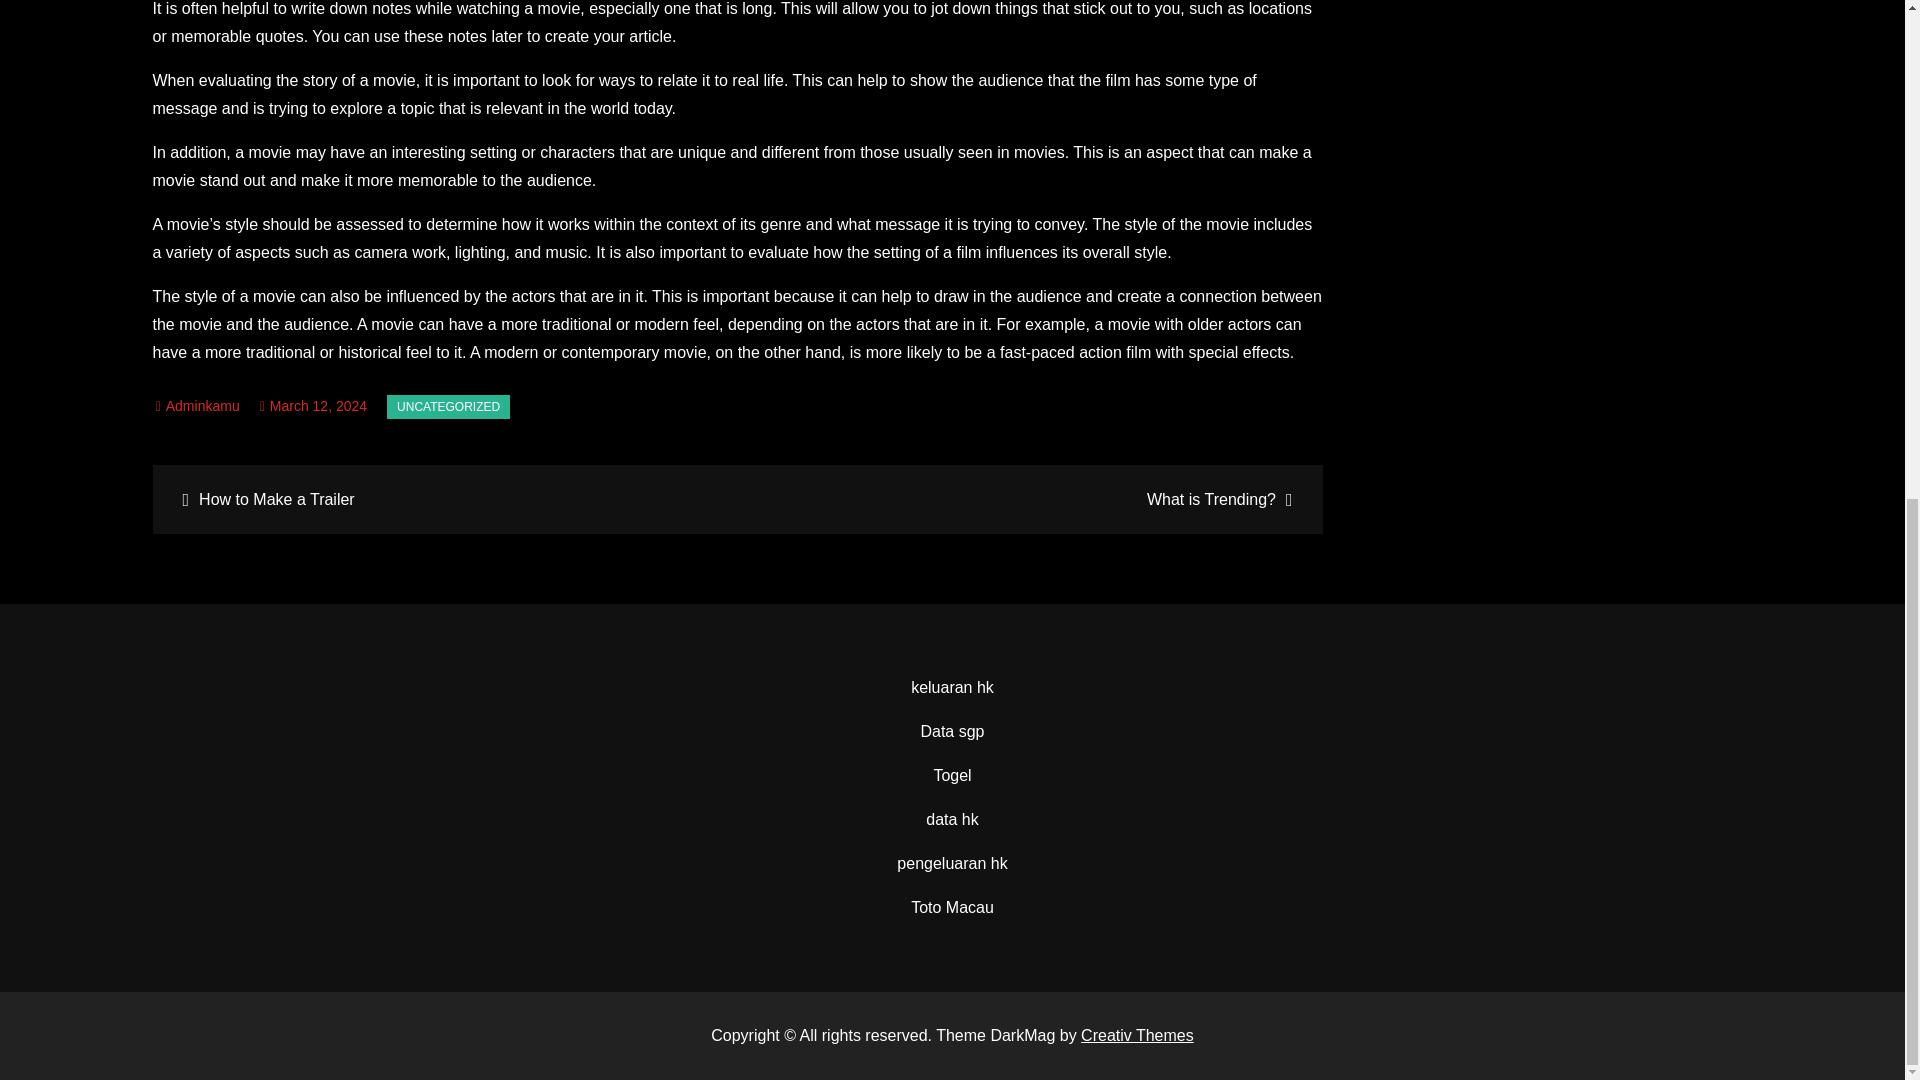 This screenshot has height=1080, width=1920. What do you see at coordinates (447, 499) in the screenshot?
I see `How to Make a Trailer` at bounding box center [447, 499].